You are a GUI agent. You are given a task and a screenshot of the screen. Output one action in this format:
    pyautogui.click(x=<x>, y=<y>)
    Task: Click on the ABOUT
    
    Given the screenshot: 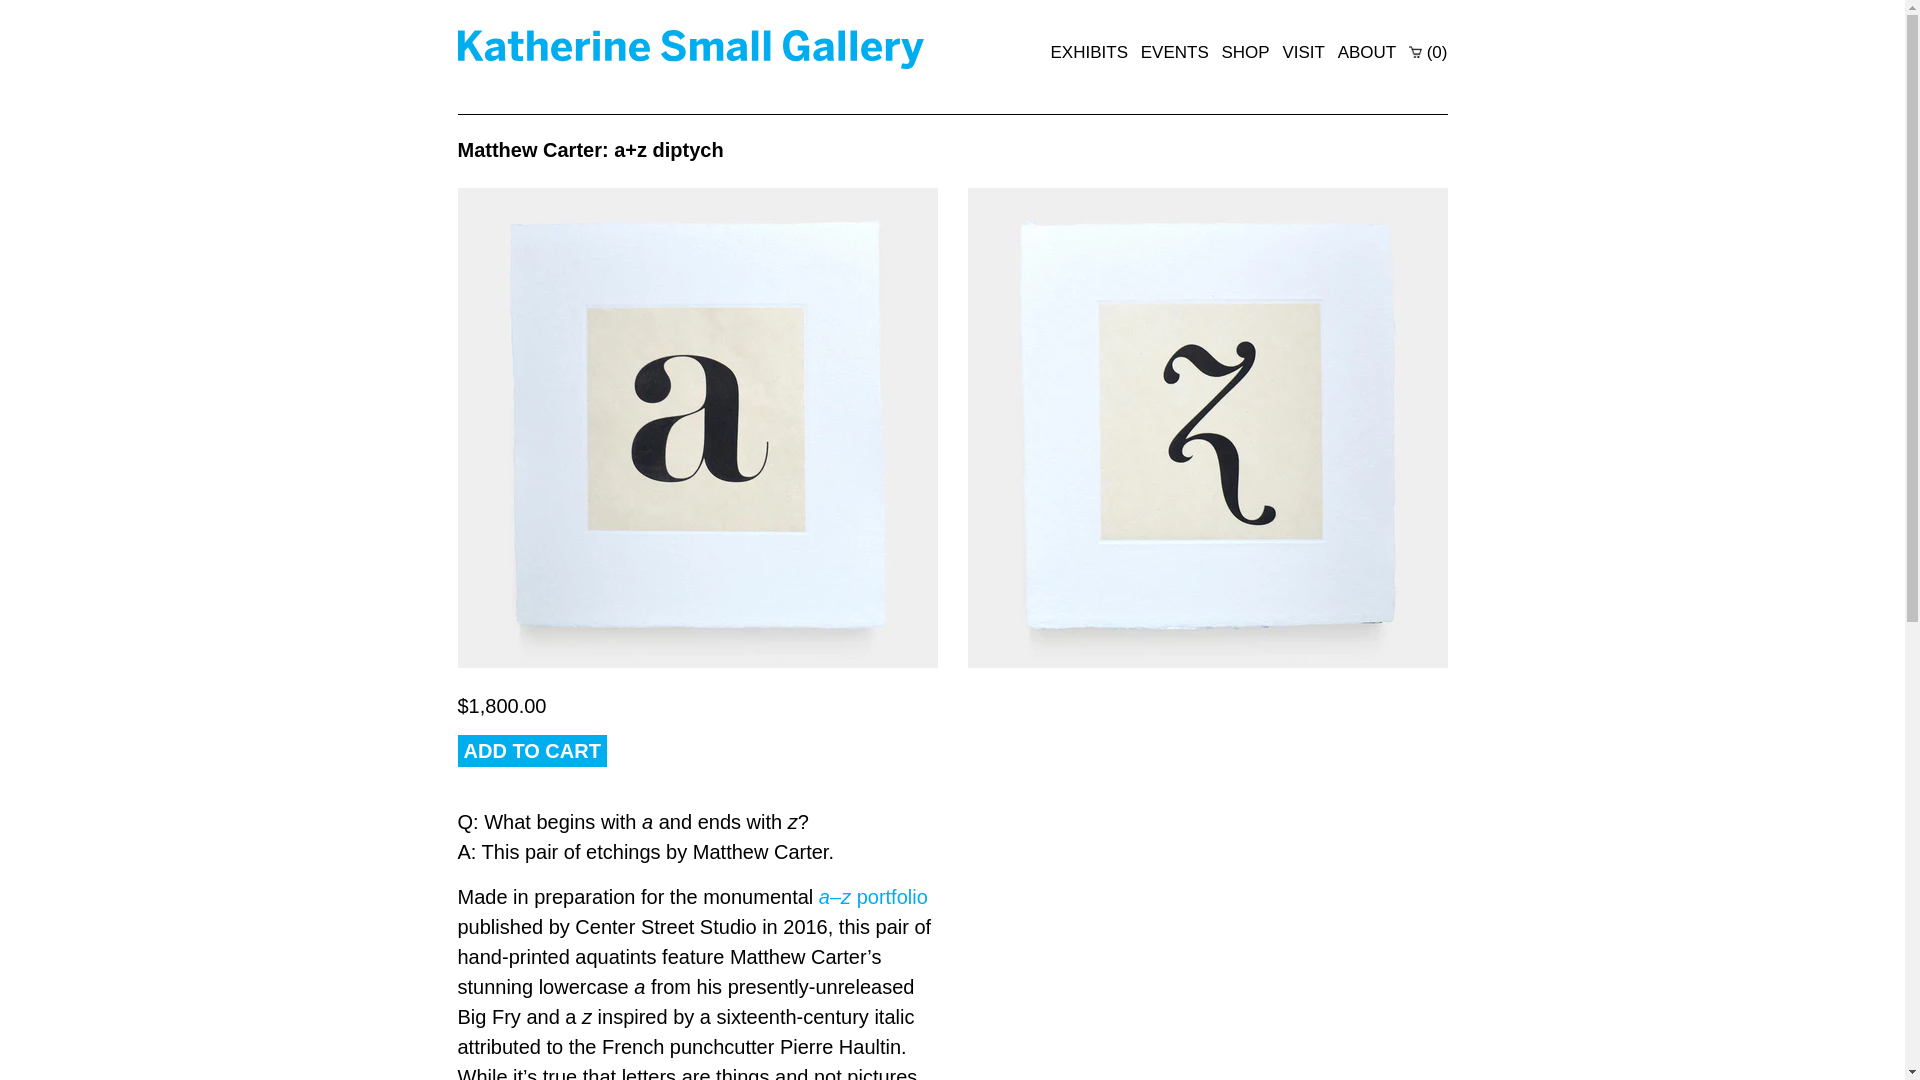 What is the action you would take?
    pyautogui.click(x=1368, y=52)
    